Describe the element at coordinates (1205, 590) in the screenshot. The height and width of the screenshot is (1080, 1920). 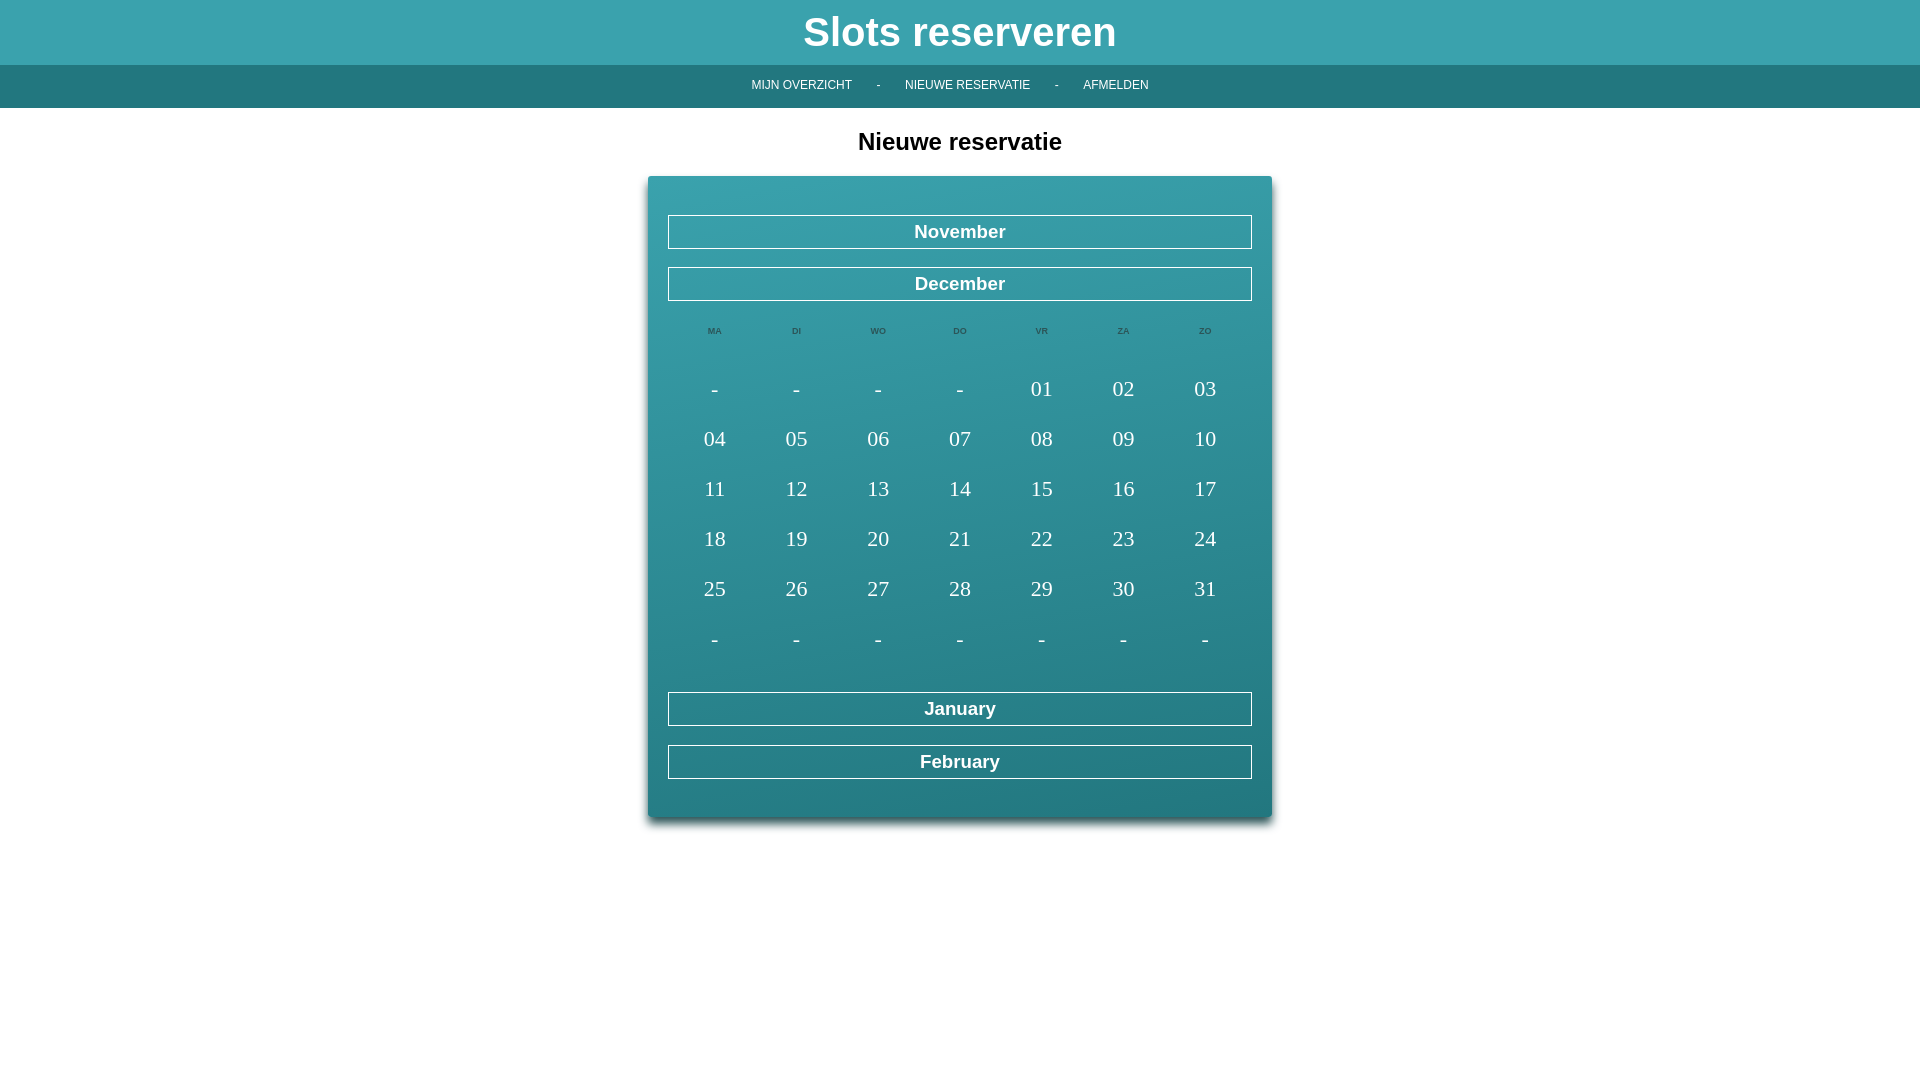
I see `31` at that location.